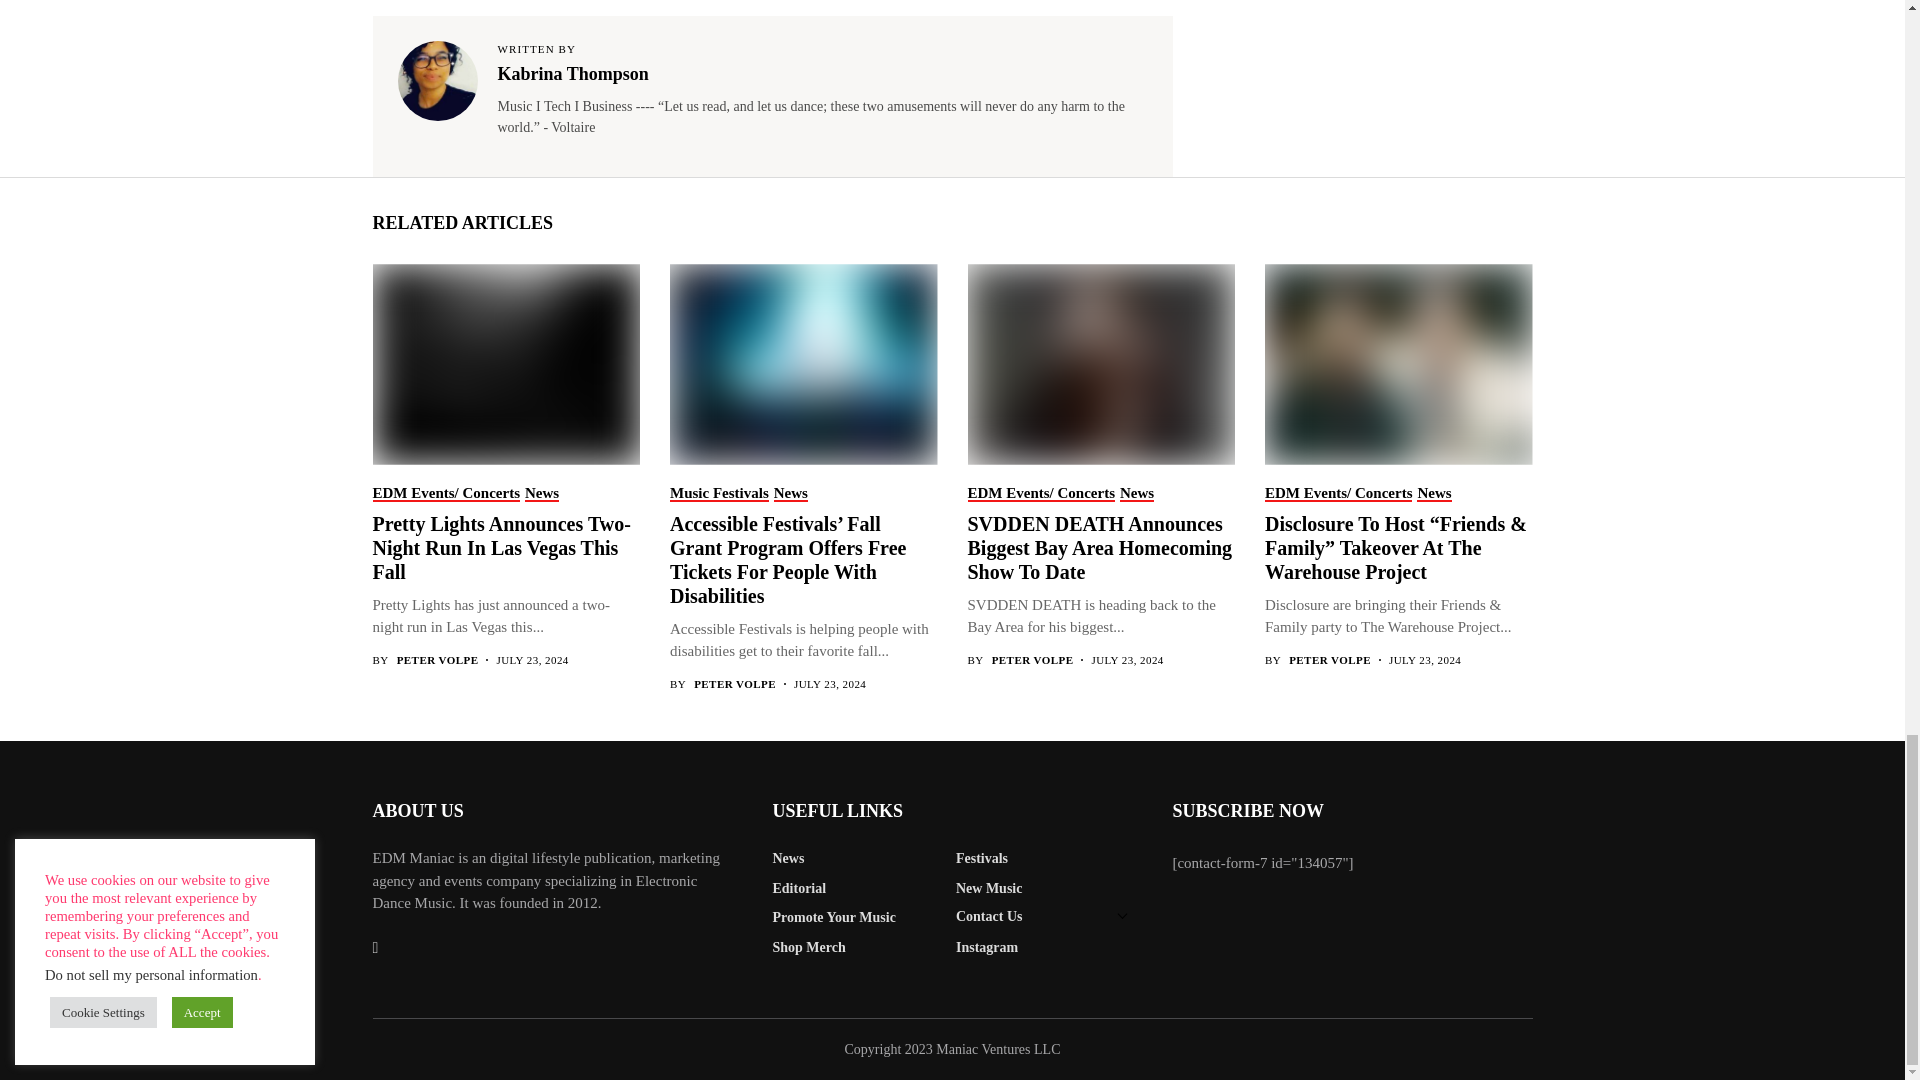 This screenshot has width=1920, height=1080. What do you see at coordinates (438, 660) in the screenshot?
I see `Posts by Peter Volpe` at bounding box center [438, 660].